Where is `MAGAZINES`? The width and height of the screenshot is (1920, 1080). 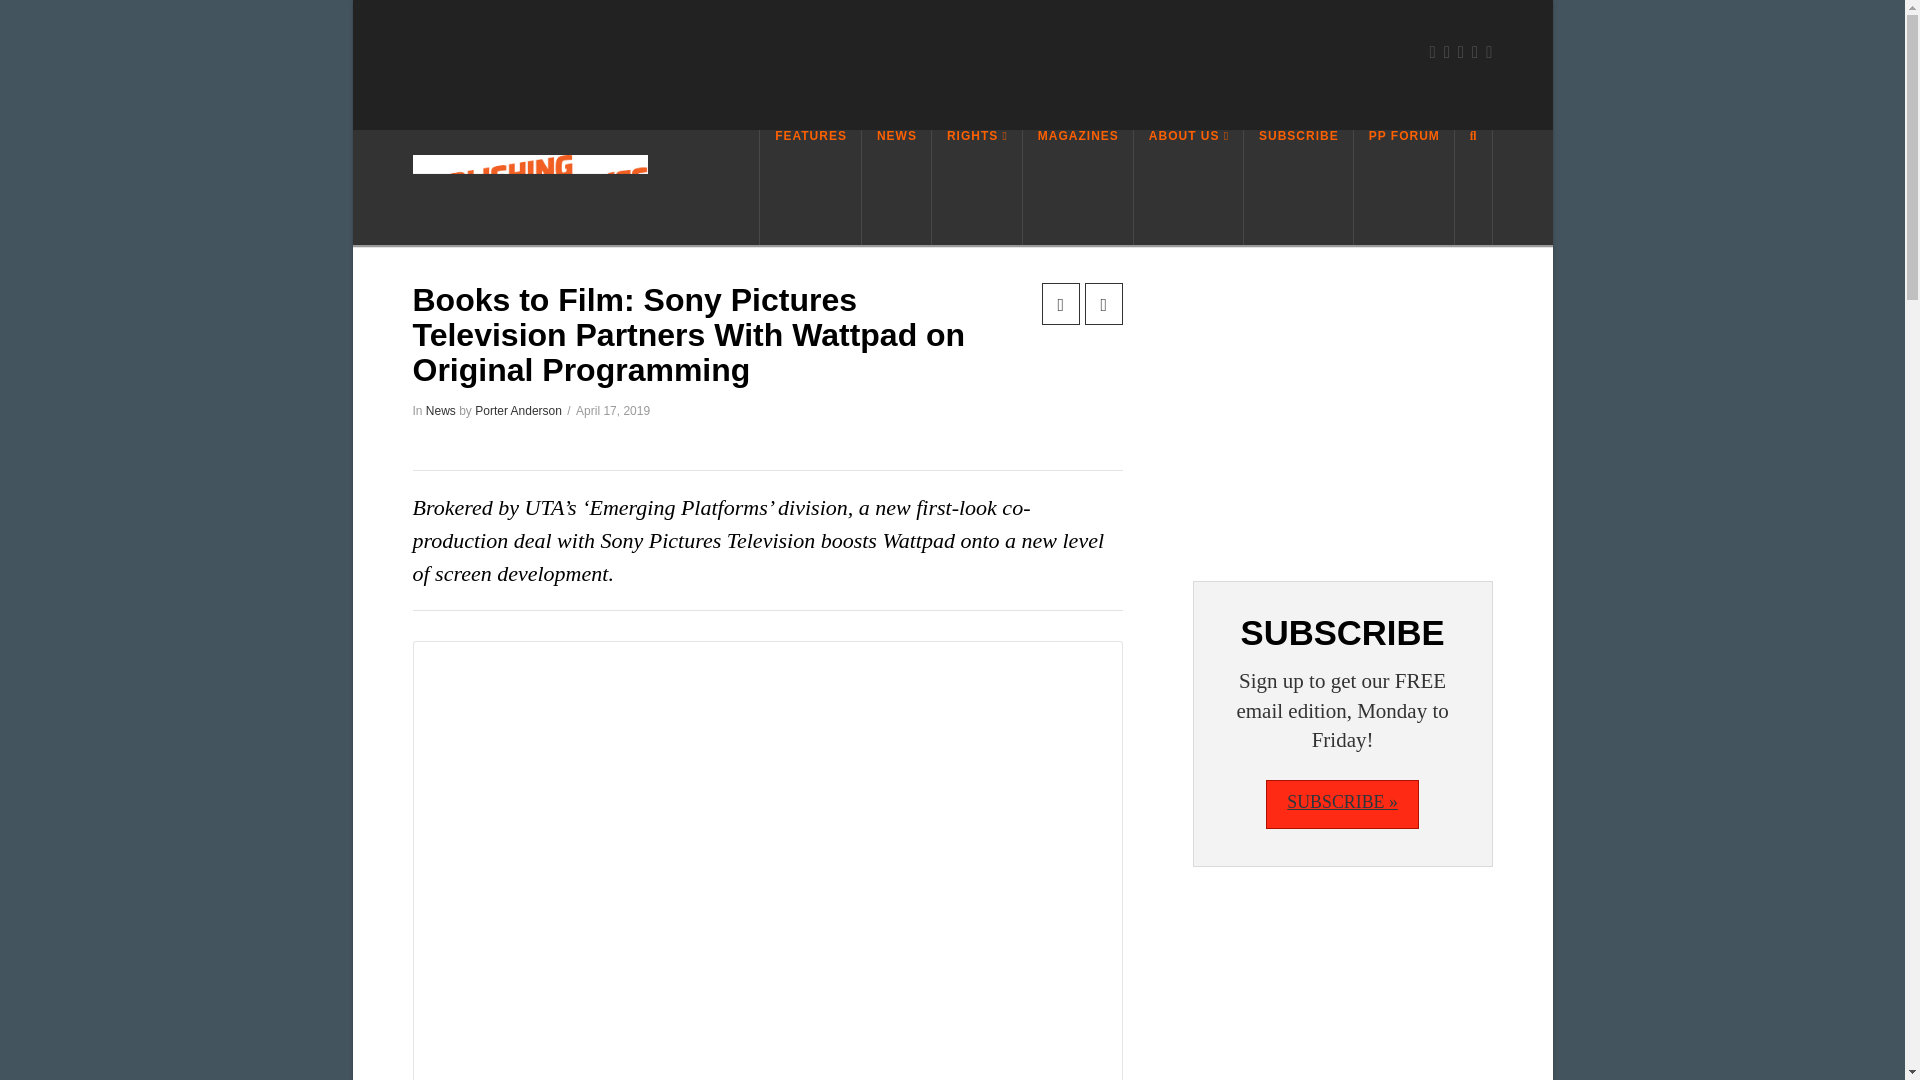 MAGAZINES is located at coordinates (1078, 187).